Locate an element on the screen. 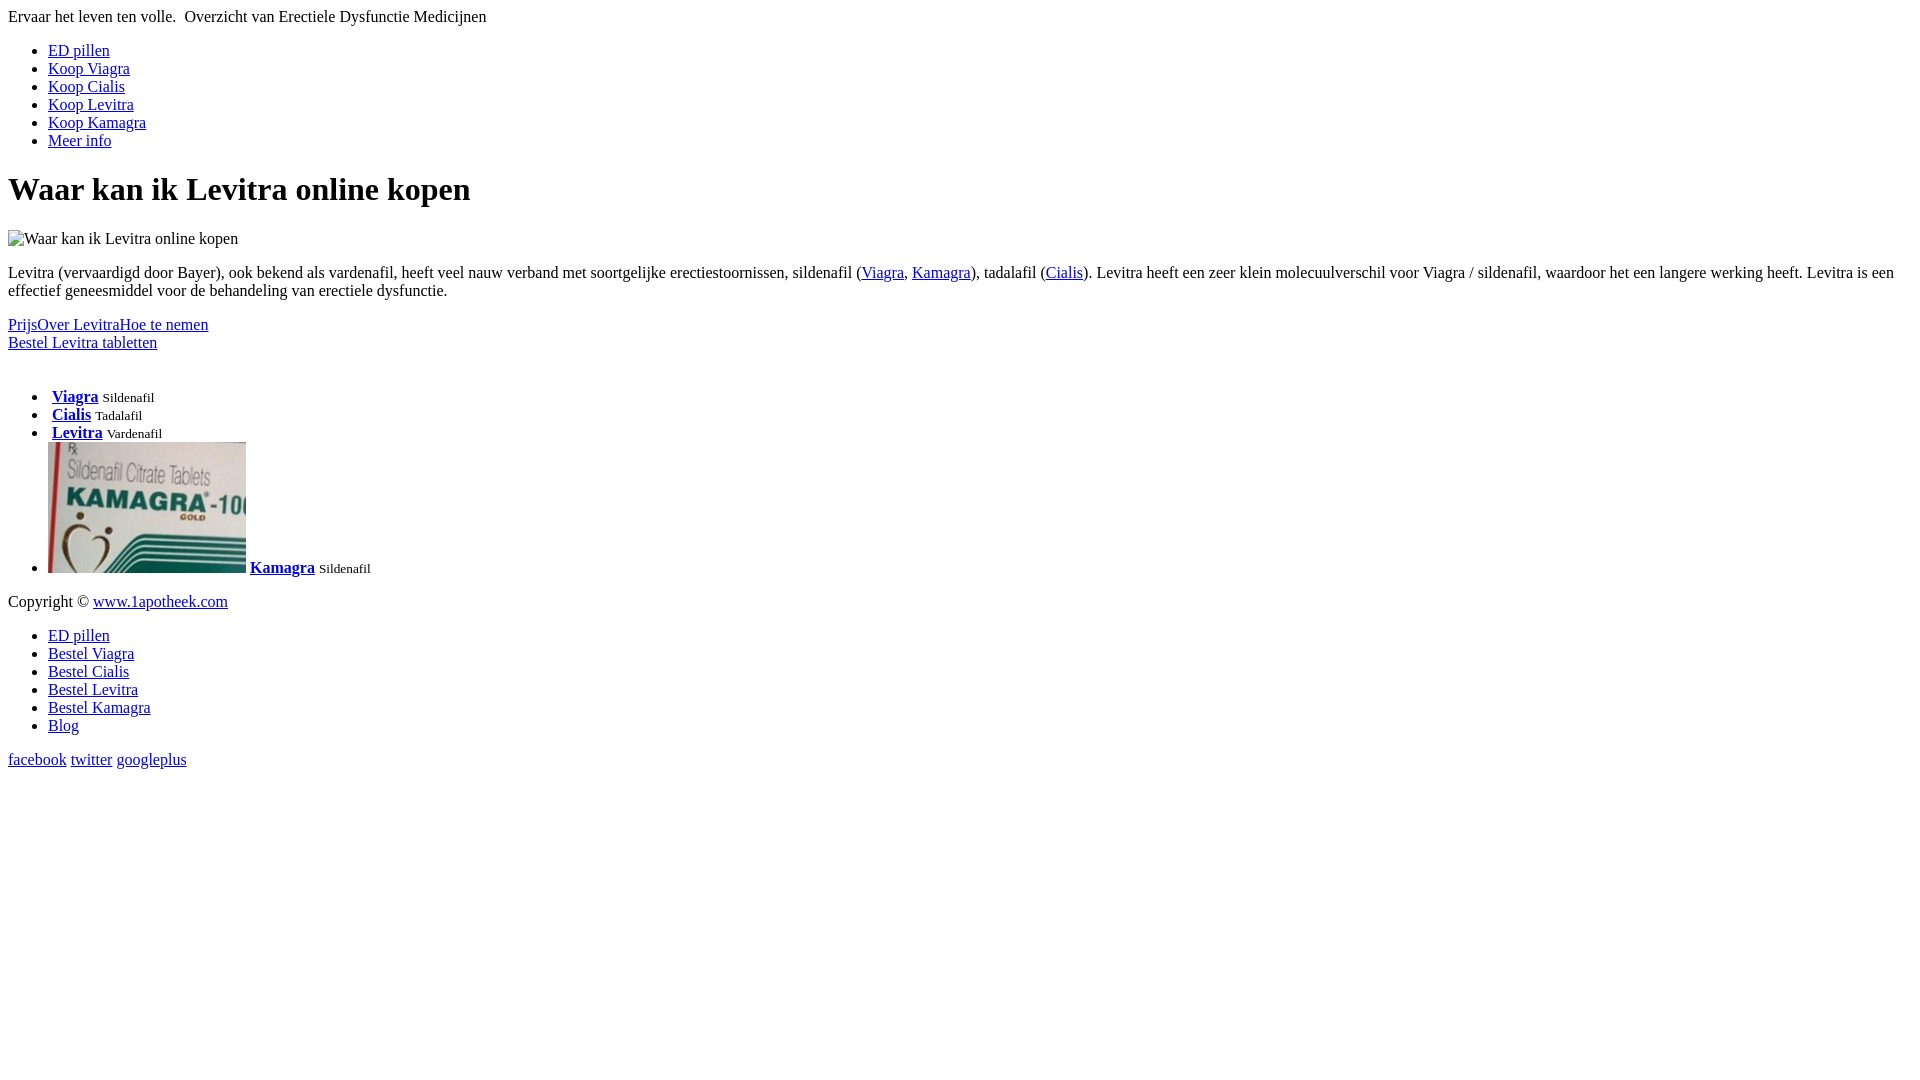 The width and height of the screenshot is (1920, 1080). Bestel Cialis is located at coordinates (88, 672).